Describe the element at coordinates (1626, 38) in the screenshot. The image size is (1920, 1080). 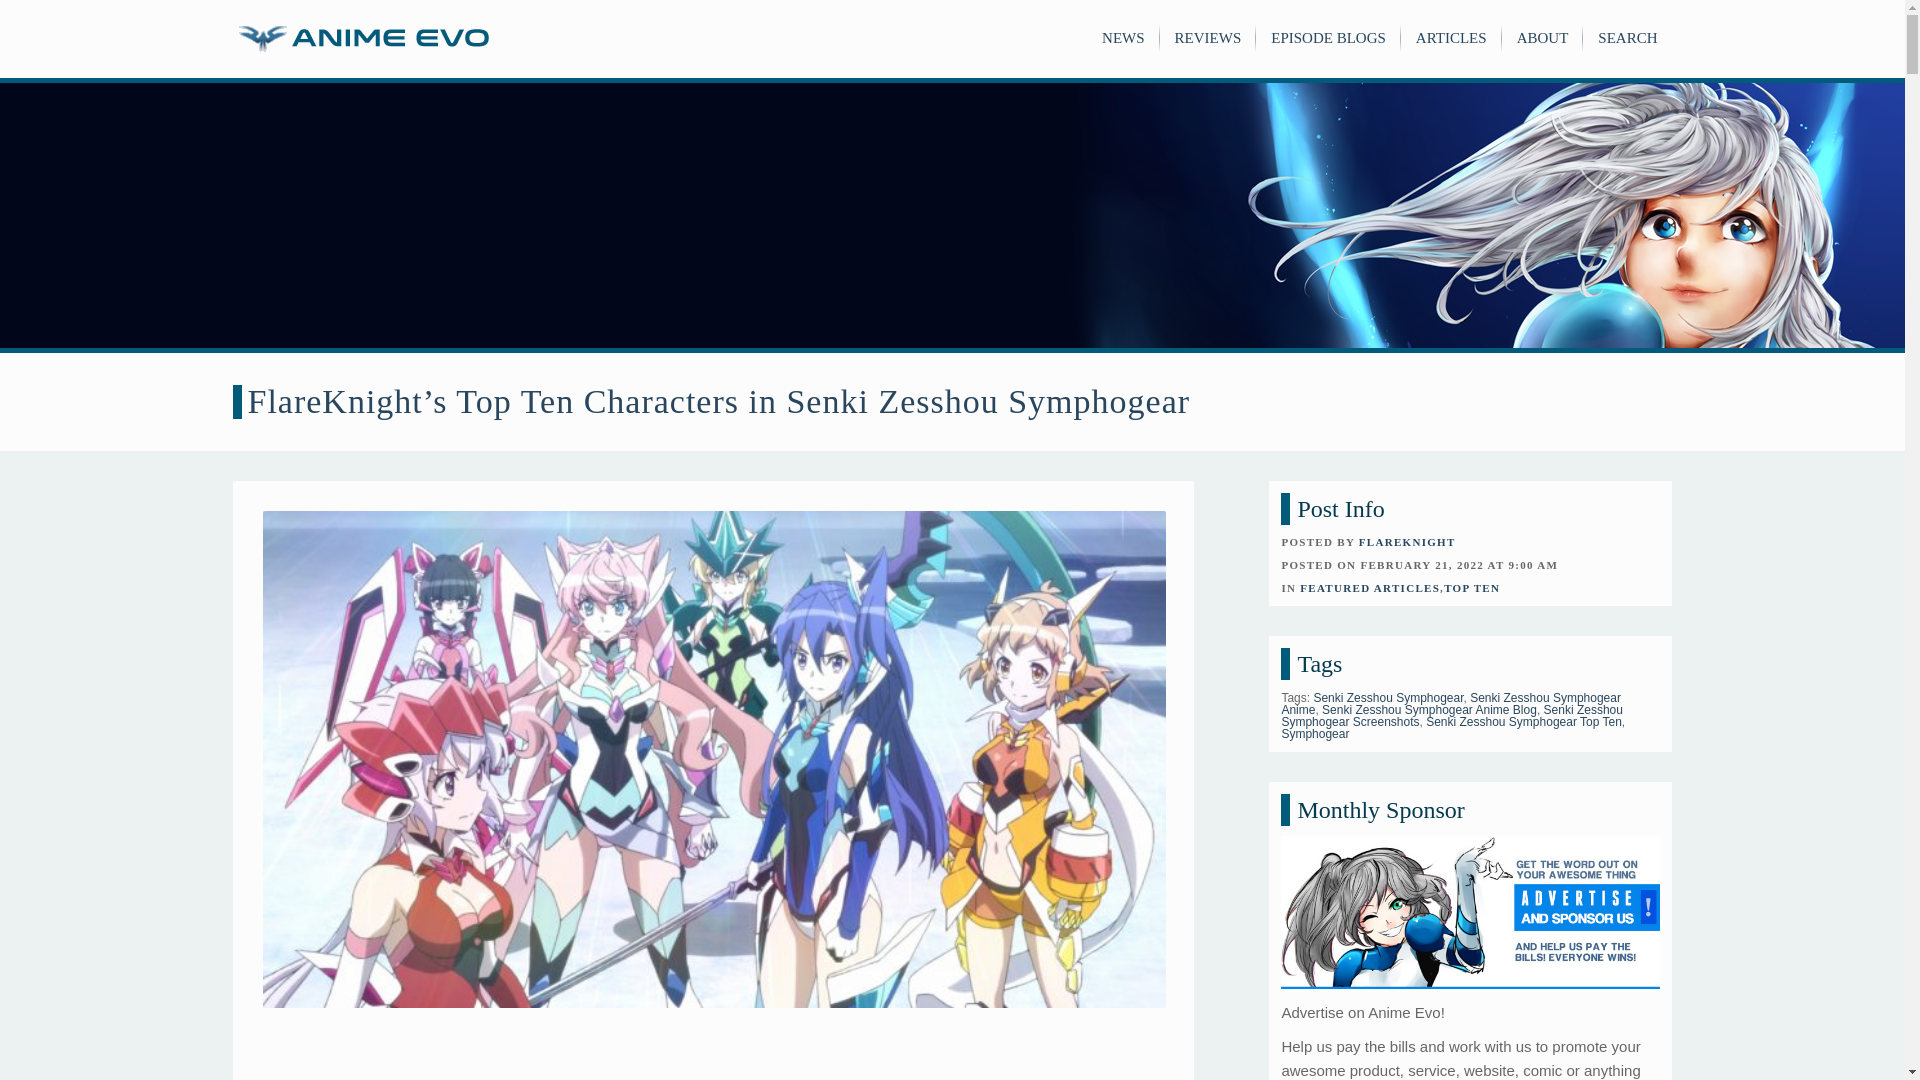
I see `SEARCH` at that location.